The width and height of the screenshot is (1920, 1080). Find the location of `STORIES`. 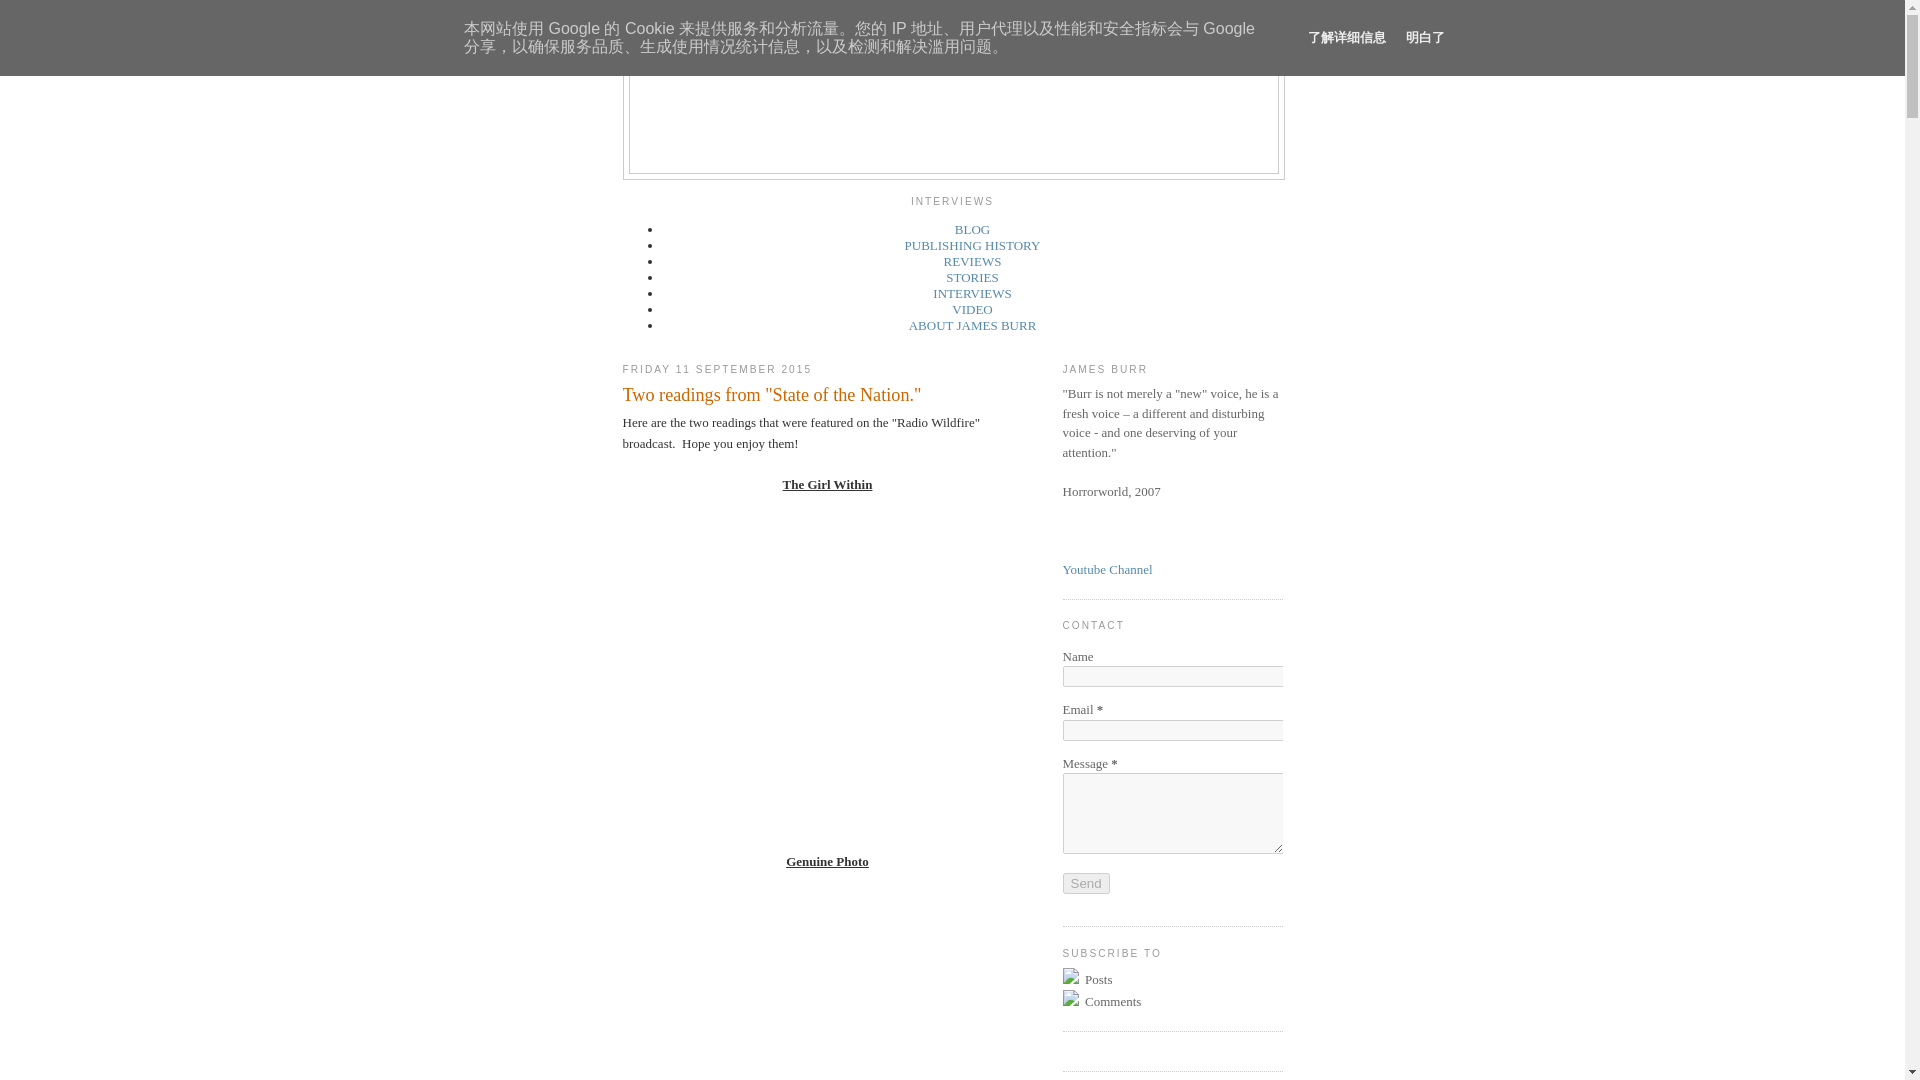

STORIES is located at coordinates (972, 278).